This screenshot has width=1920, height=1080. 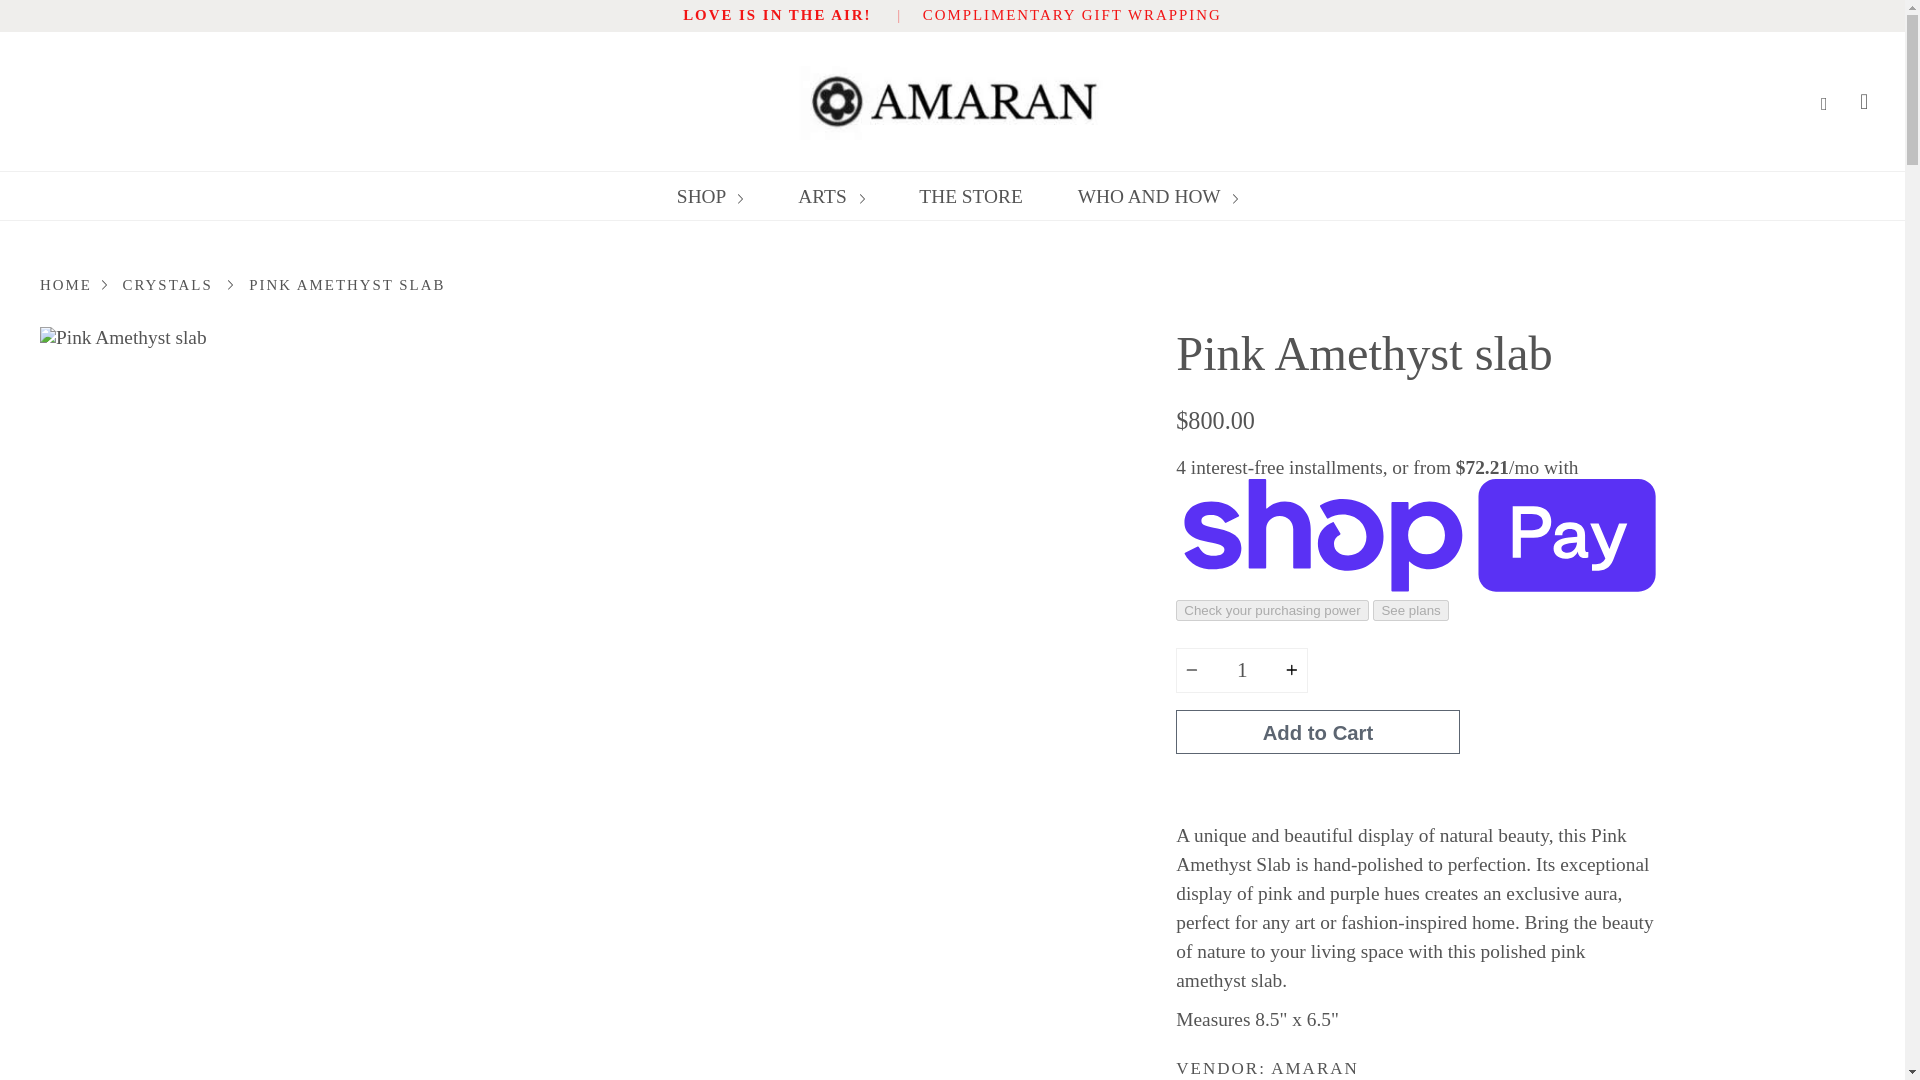 What do you see at coordinates (710, 196) in the screenshot?
I see `SHOP` at bounding box center [710, 196].